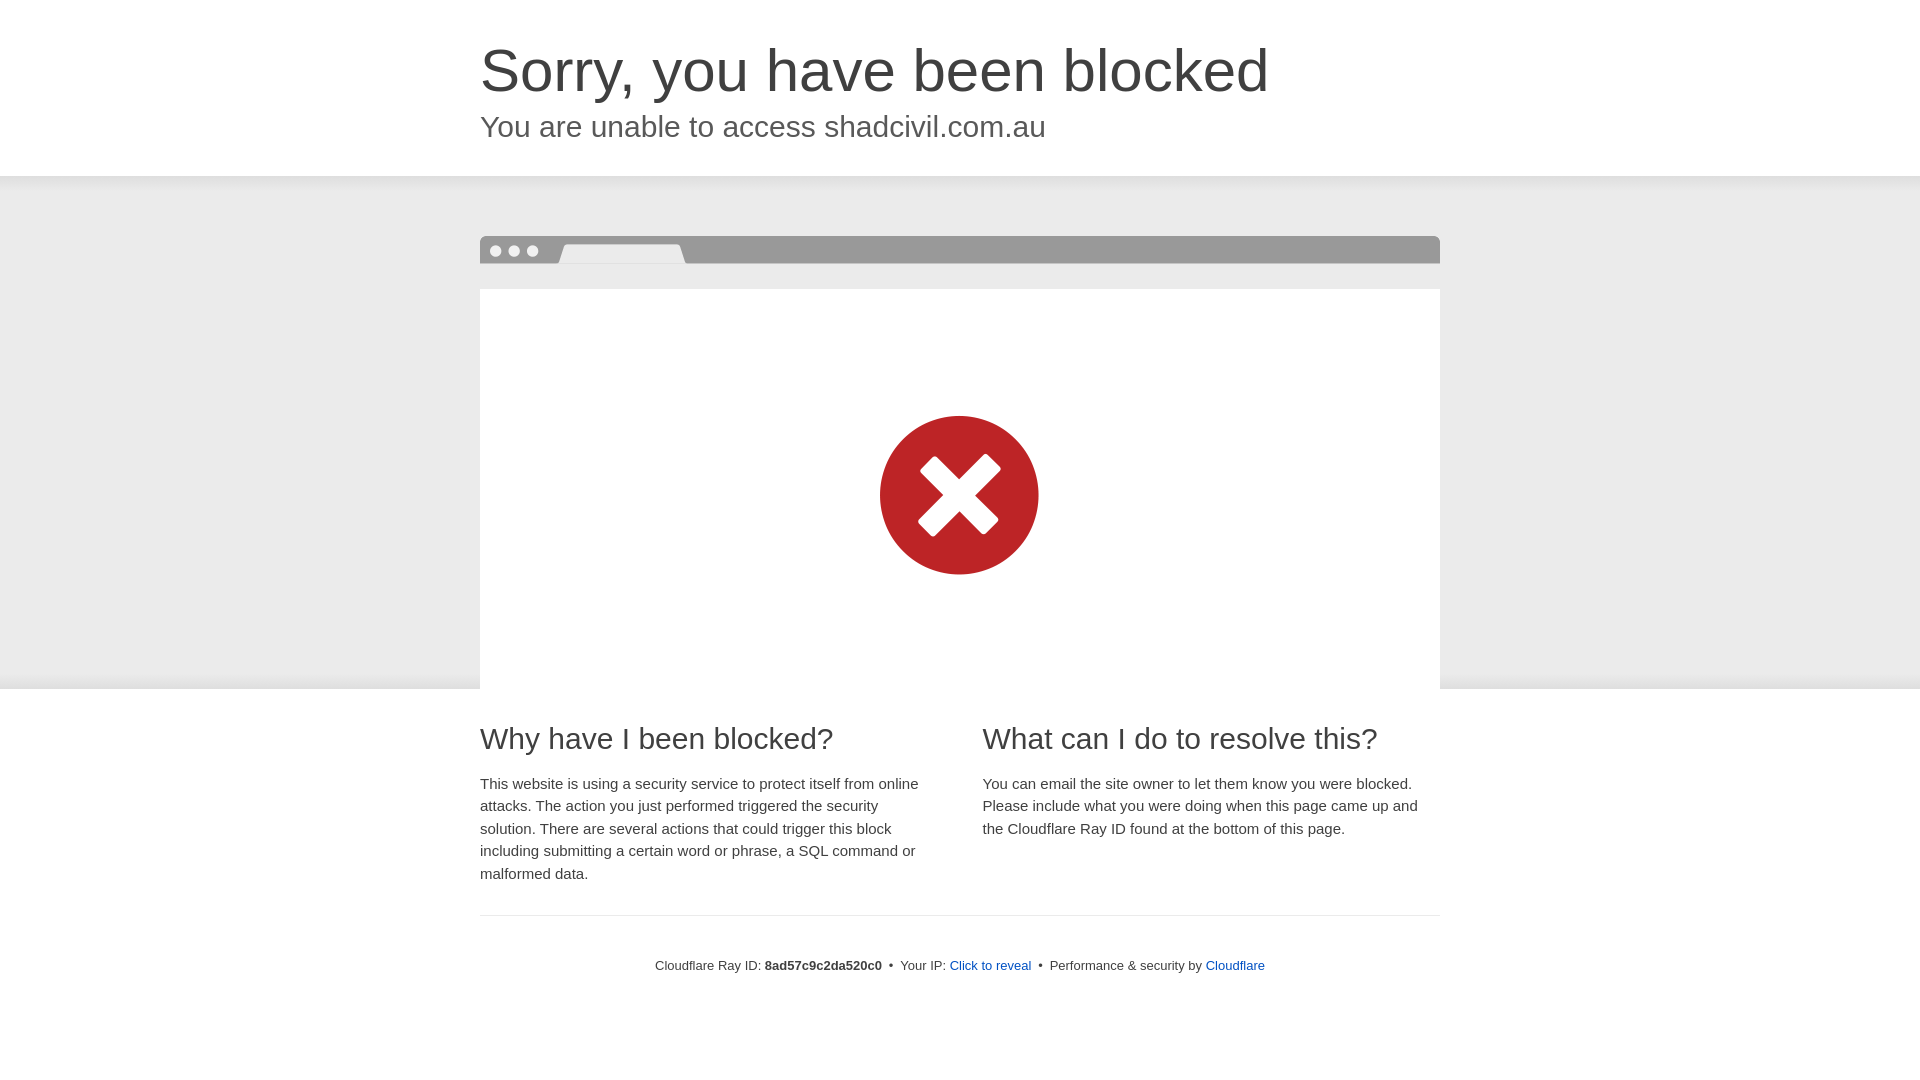 The width and height of the screenshot is (1920, 1080). Describe the element at coordinates (991, 966) in the screenshot. I see `Click to reveal` at that location.